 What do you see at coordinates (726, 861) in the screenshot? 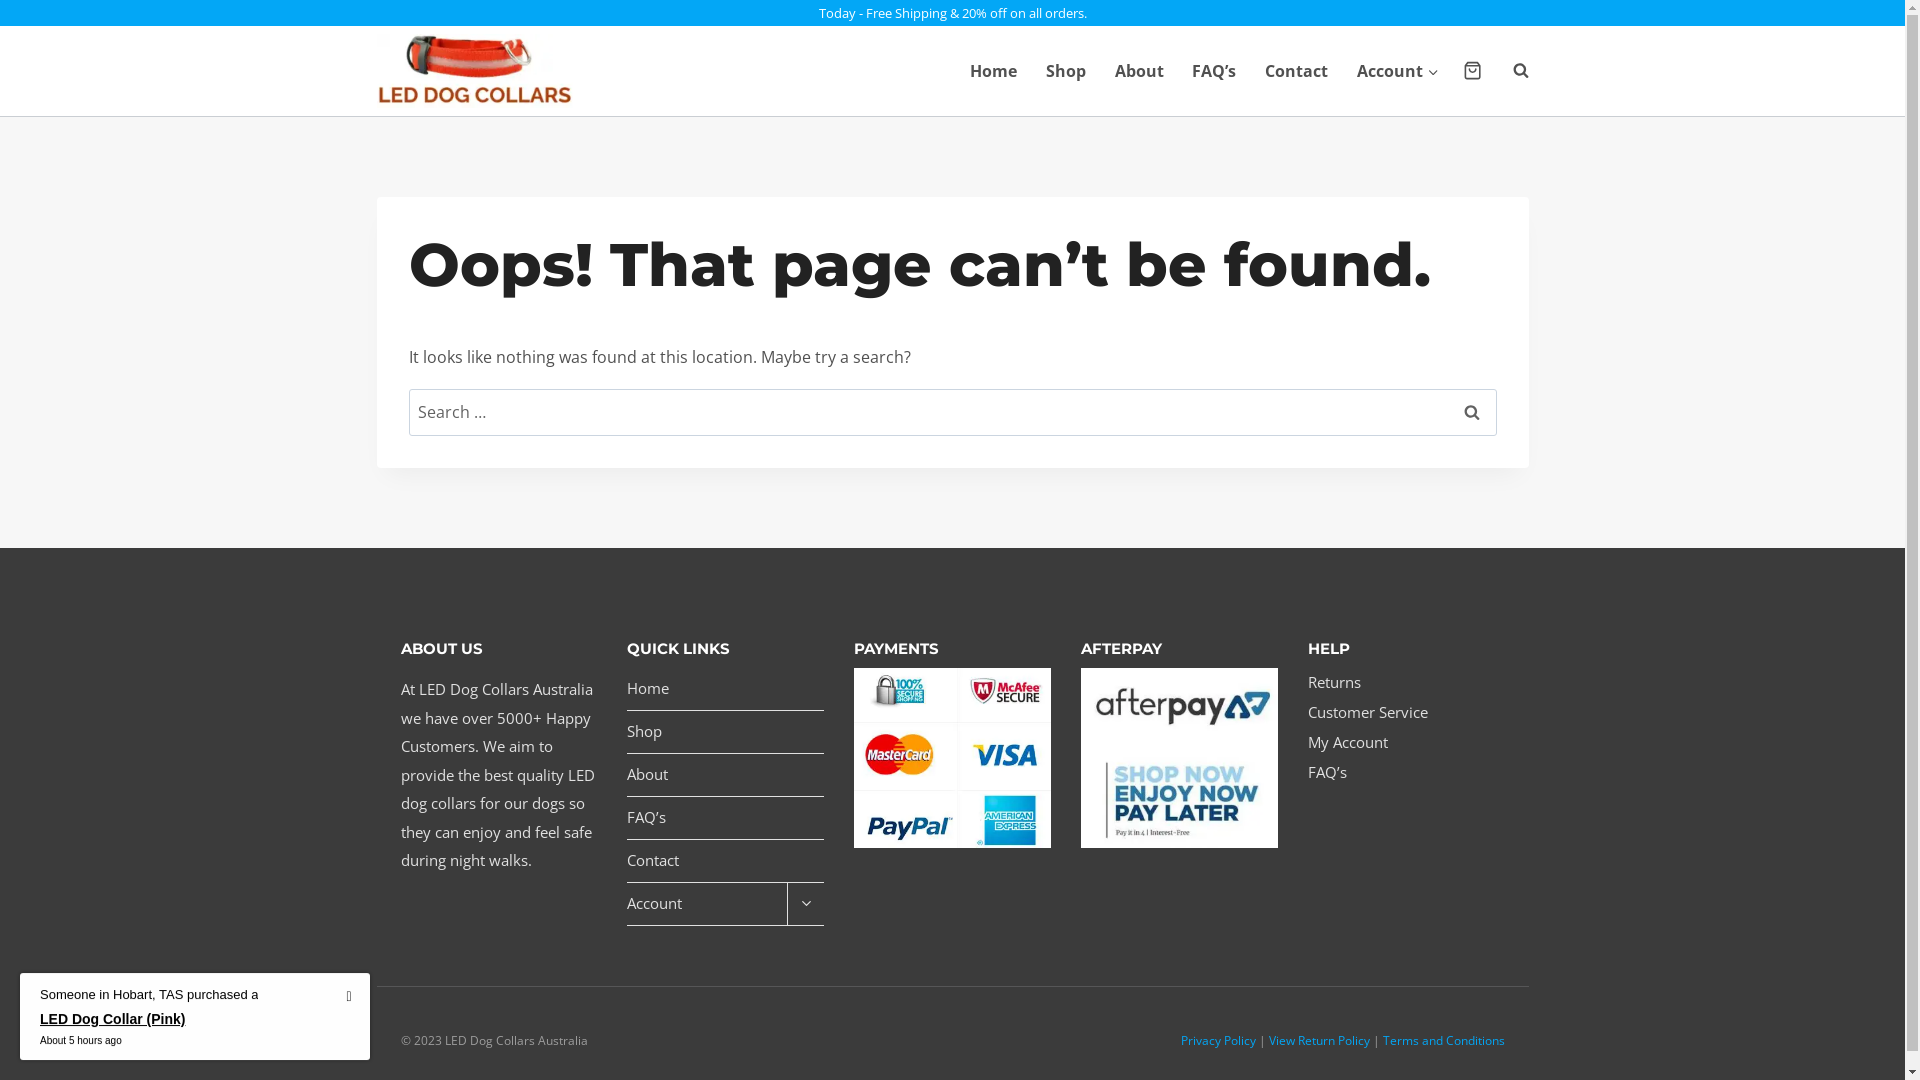
I see `Contact` at bounding box center [726, 861].